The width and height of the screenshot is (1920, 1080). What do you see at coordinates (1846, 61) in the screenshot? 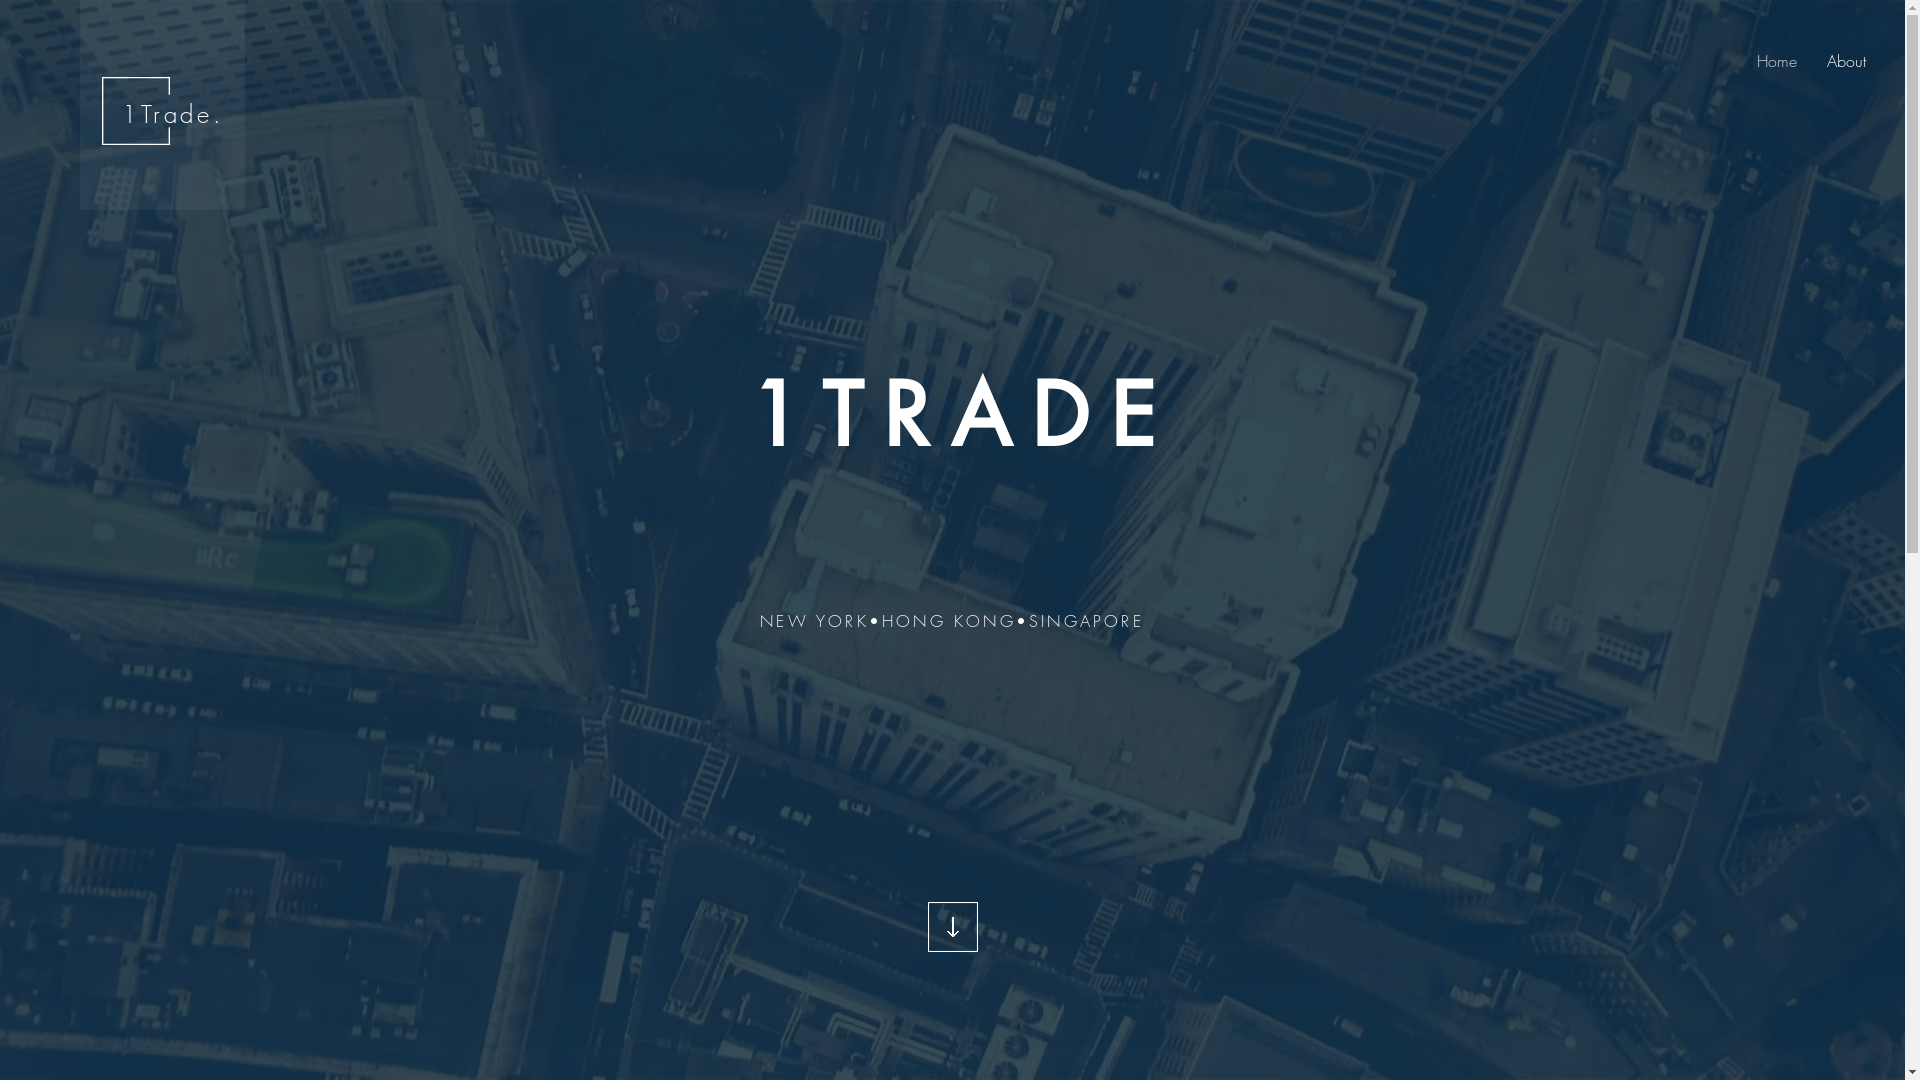
I see `About` at bounding box center [1846, 61].